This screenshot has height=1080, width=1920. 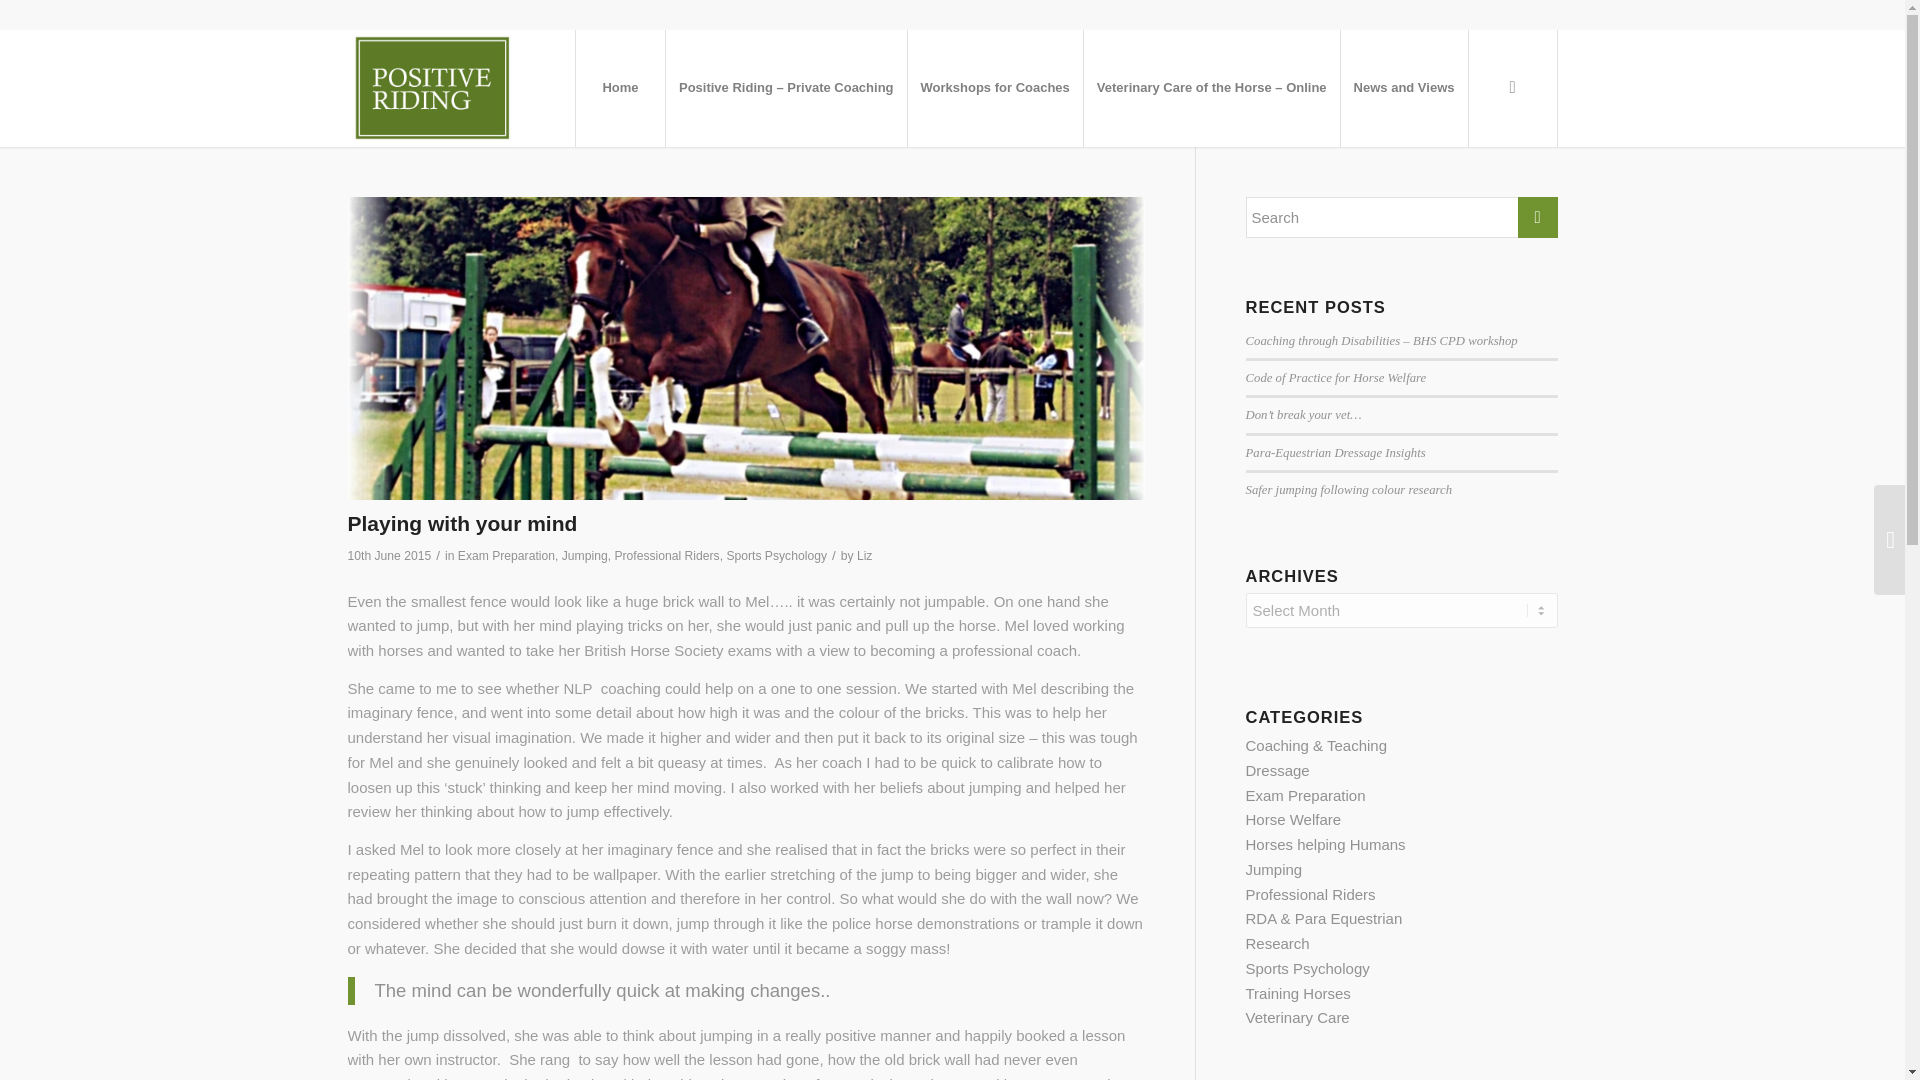 What do you see at coordinates (506, 555) in the screenshot?
I see `Exam Preparation` at bounding box center [506, 555].